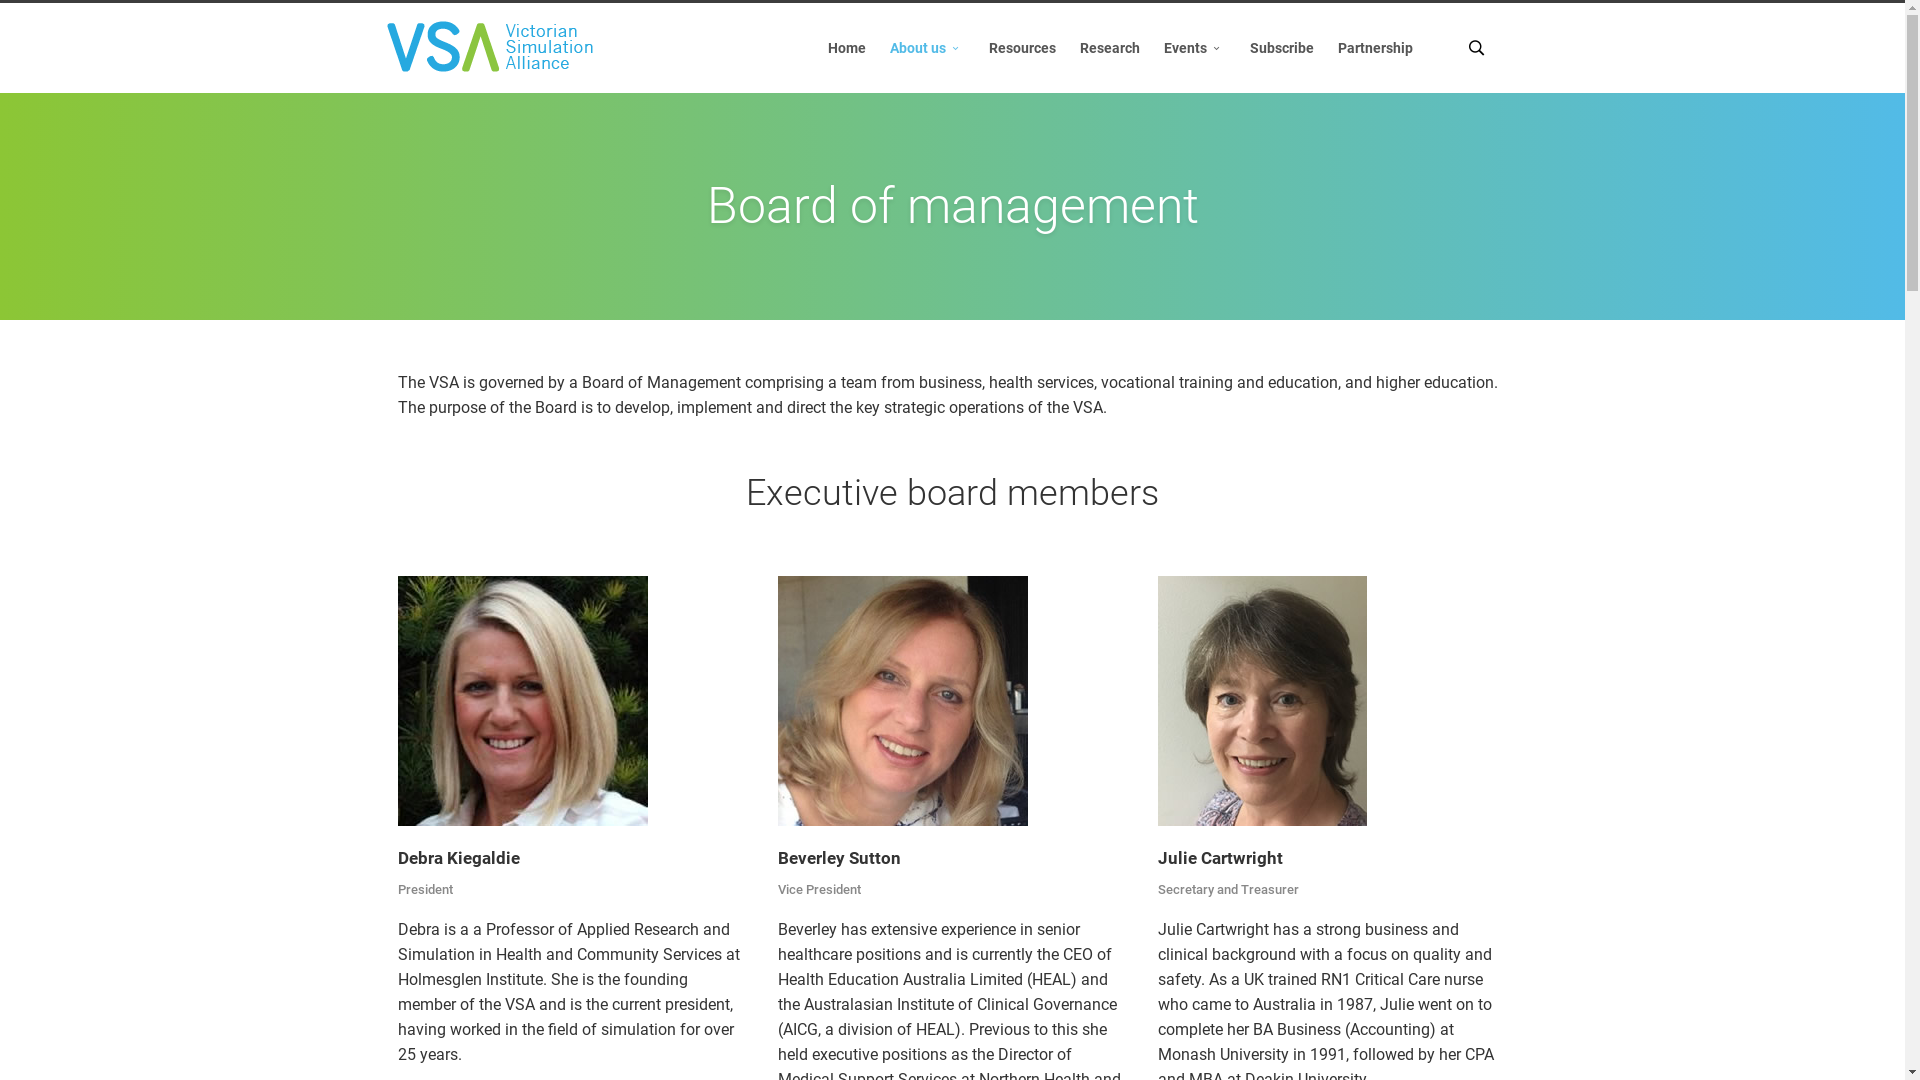 The height and width of the screenshot is (1080, 1920). I want to click on Subscribe, so click(1282, 48).